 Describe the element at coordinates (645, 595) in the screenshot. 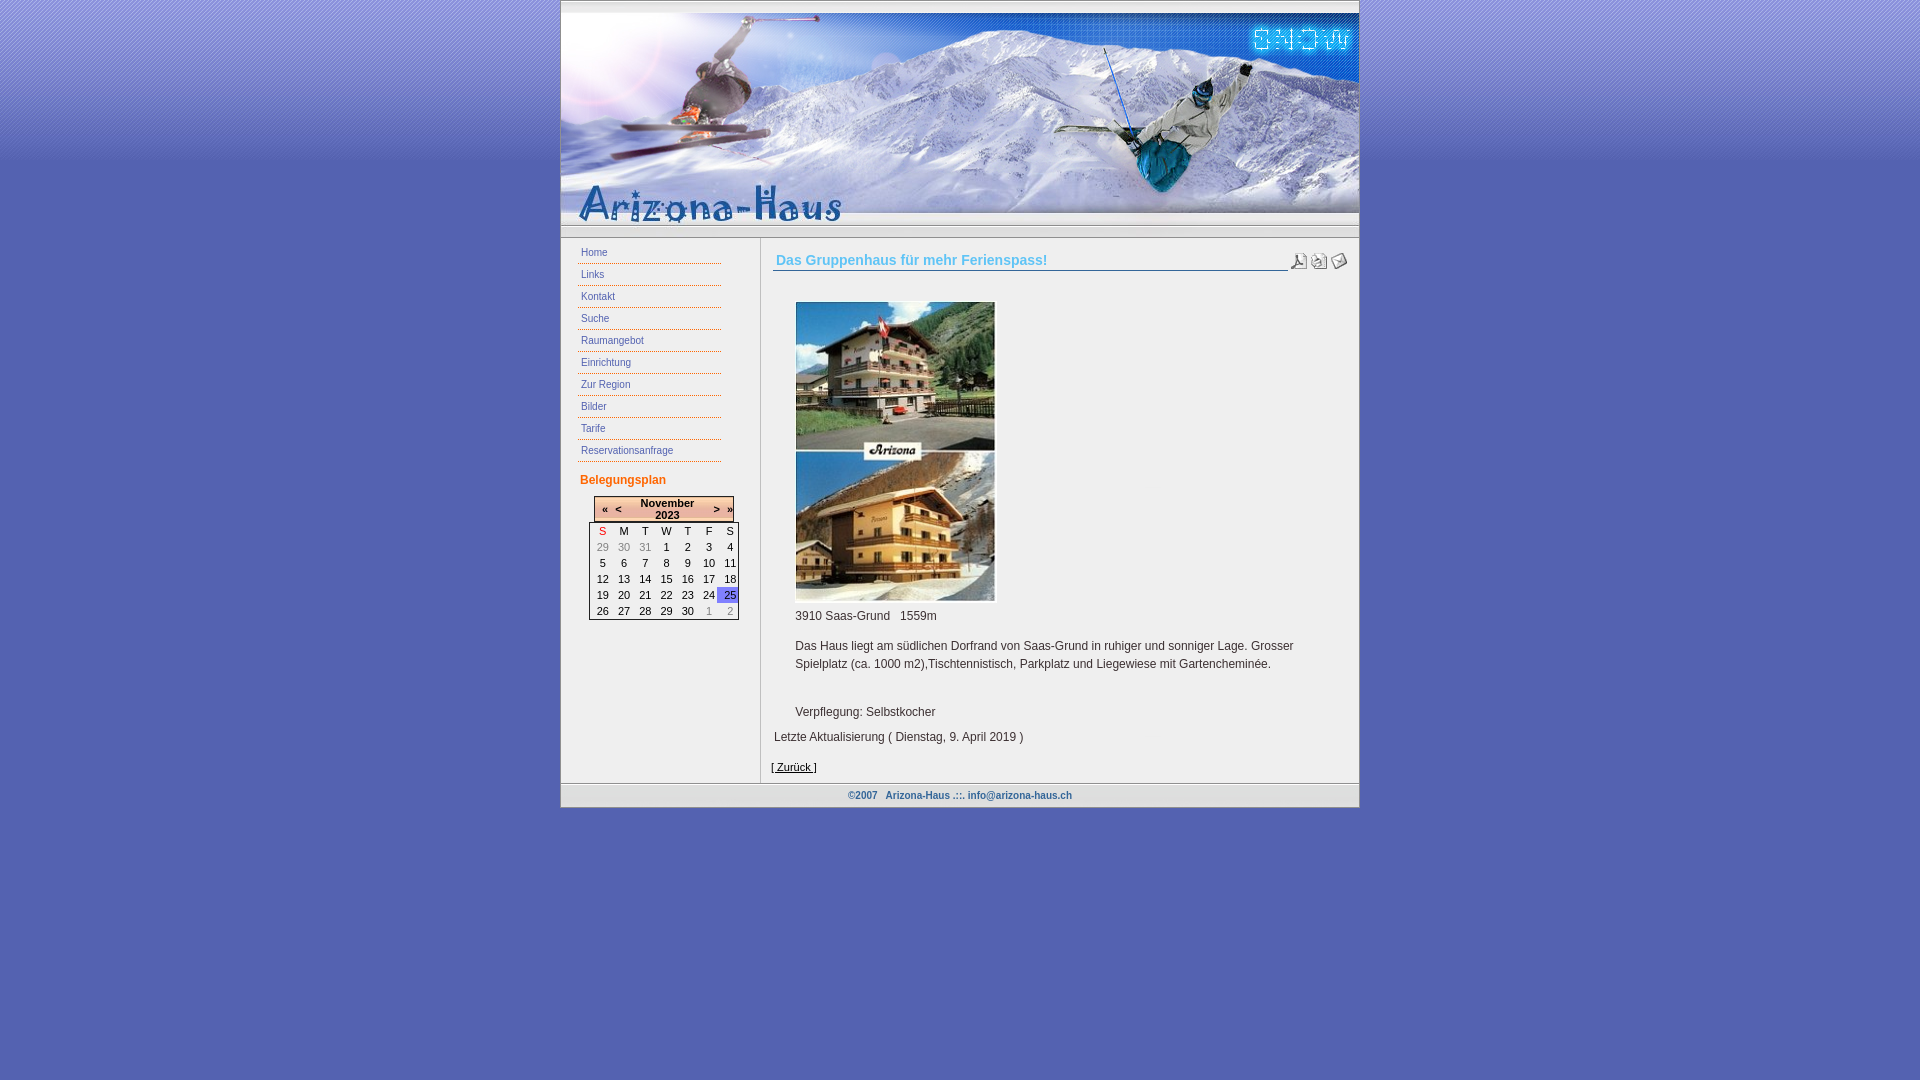

I see `21` at that location.